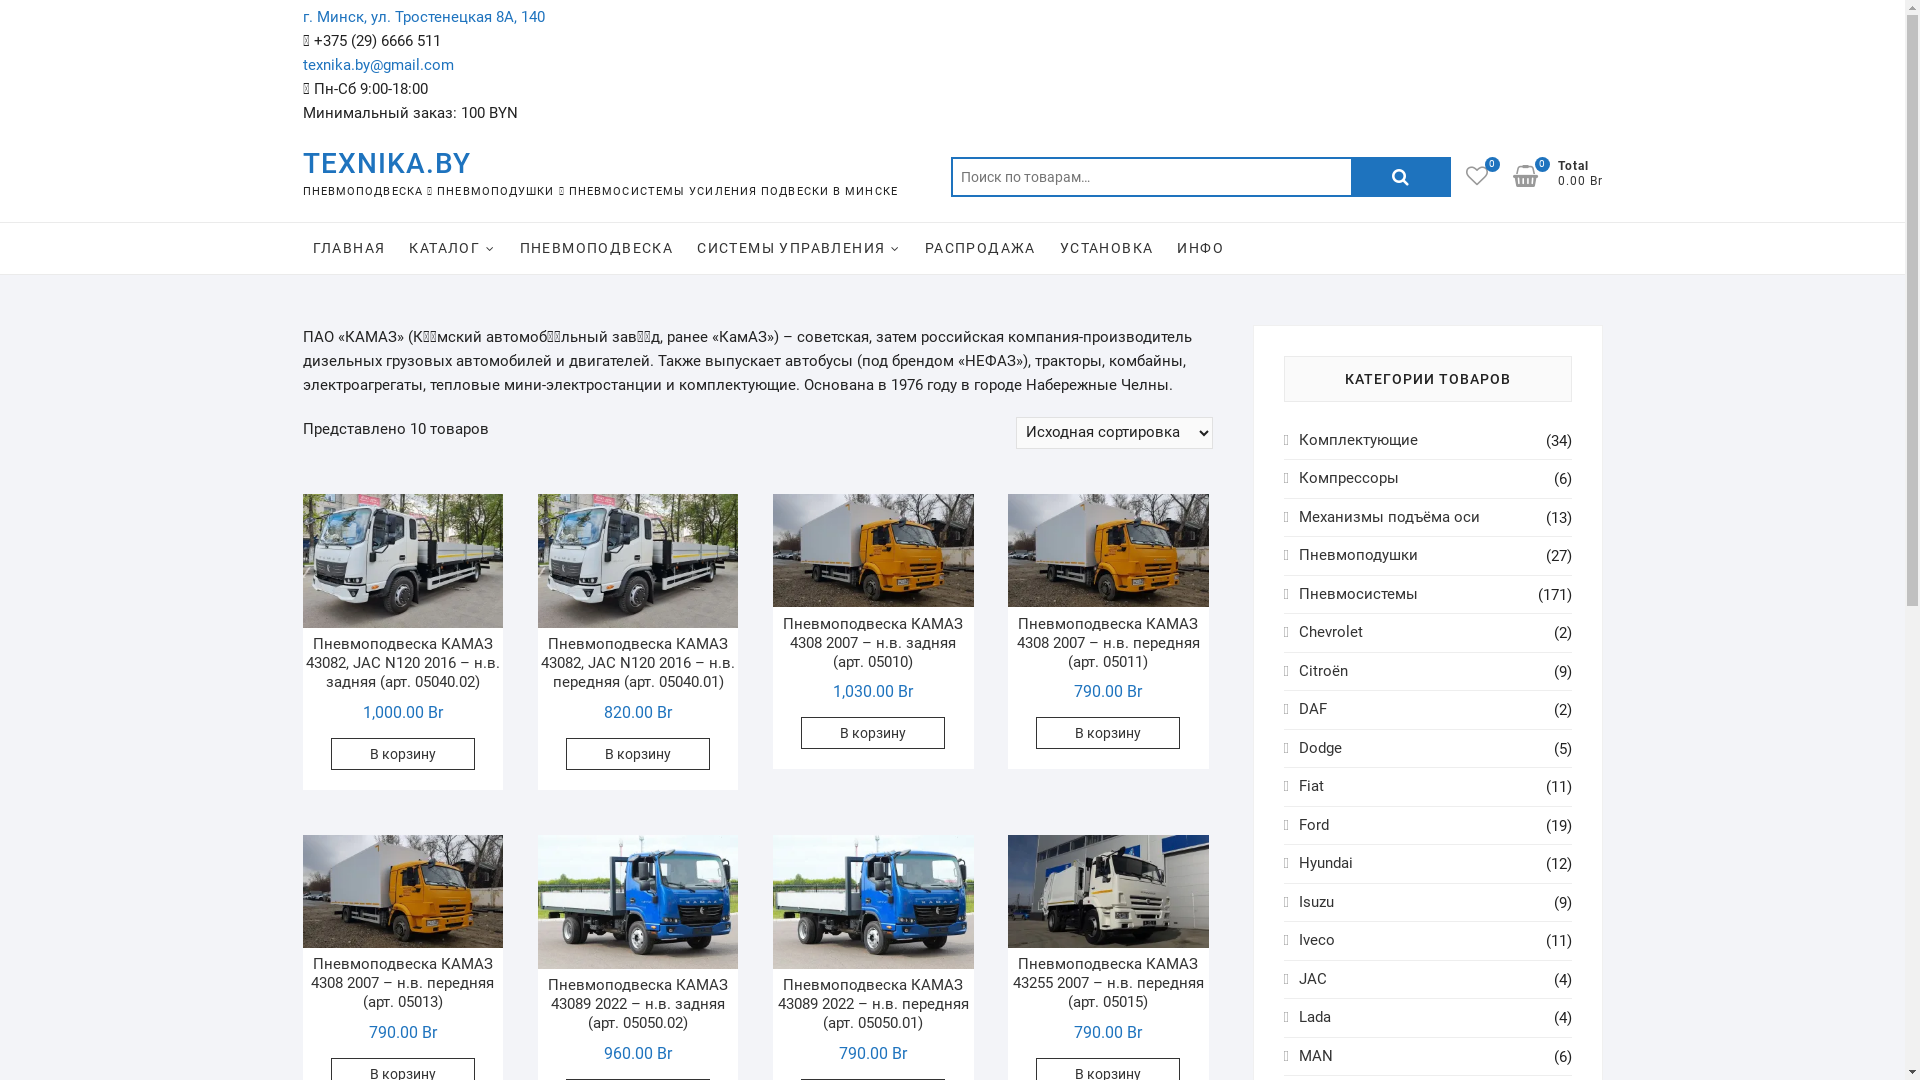 The width and height of the screenshot is (1920, 1080). Describe the element at coordinates (1326, 863) in the screenshot. I see `Hyundai` at that location.